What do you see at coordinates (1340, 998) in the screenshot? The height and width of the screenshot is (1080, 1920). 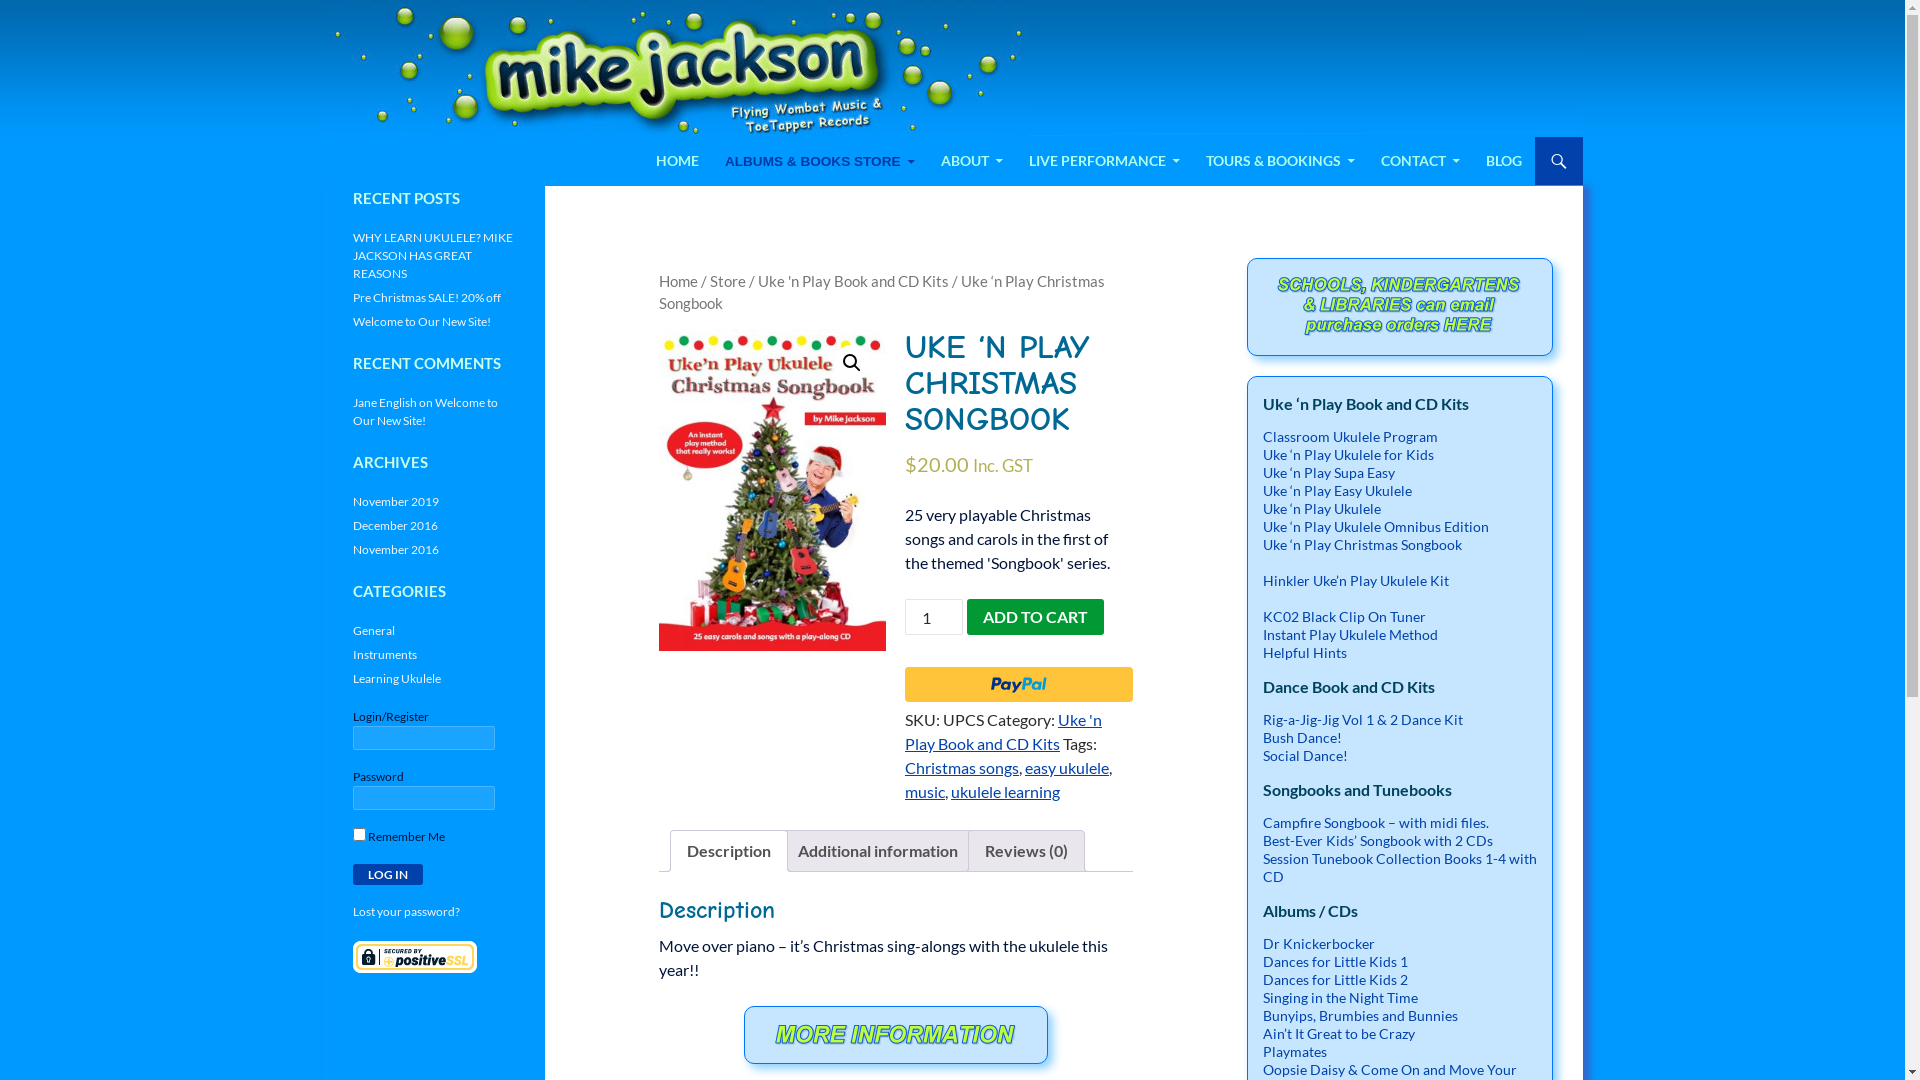 I see `Singing in the Night Time` at bounding box center [1340, 998].